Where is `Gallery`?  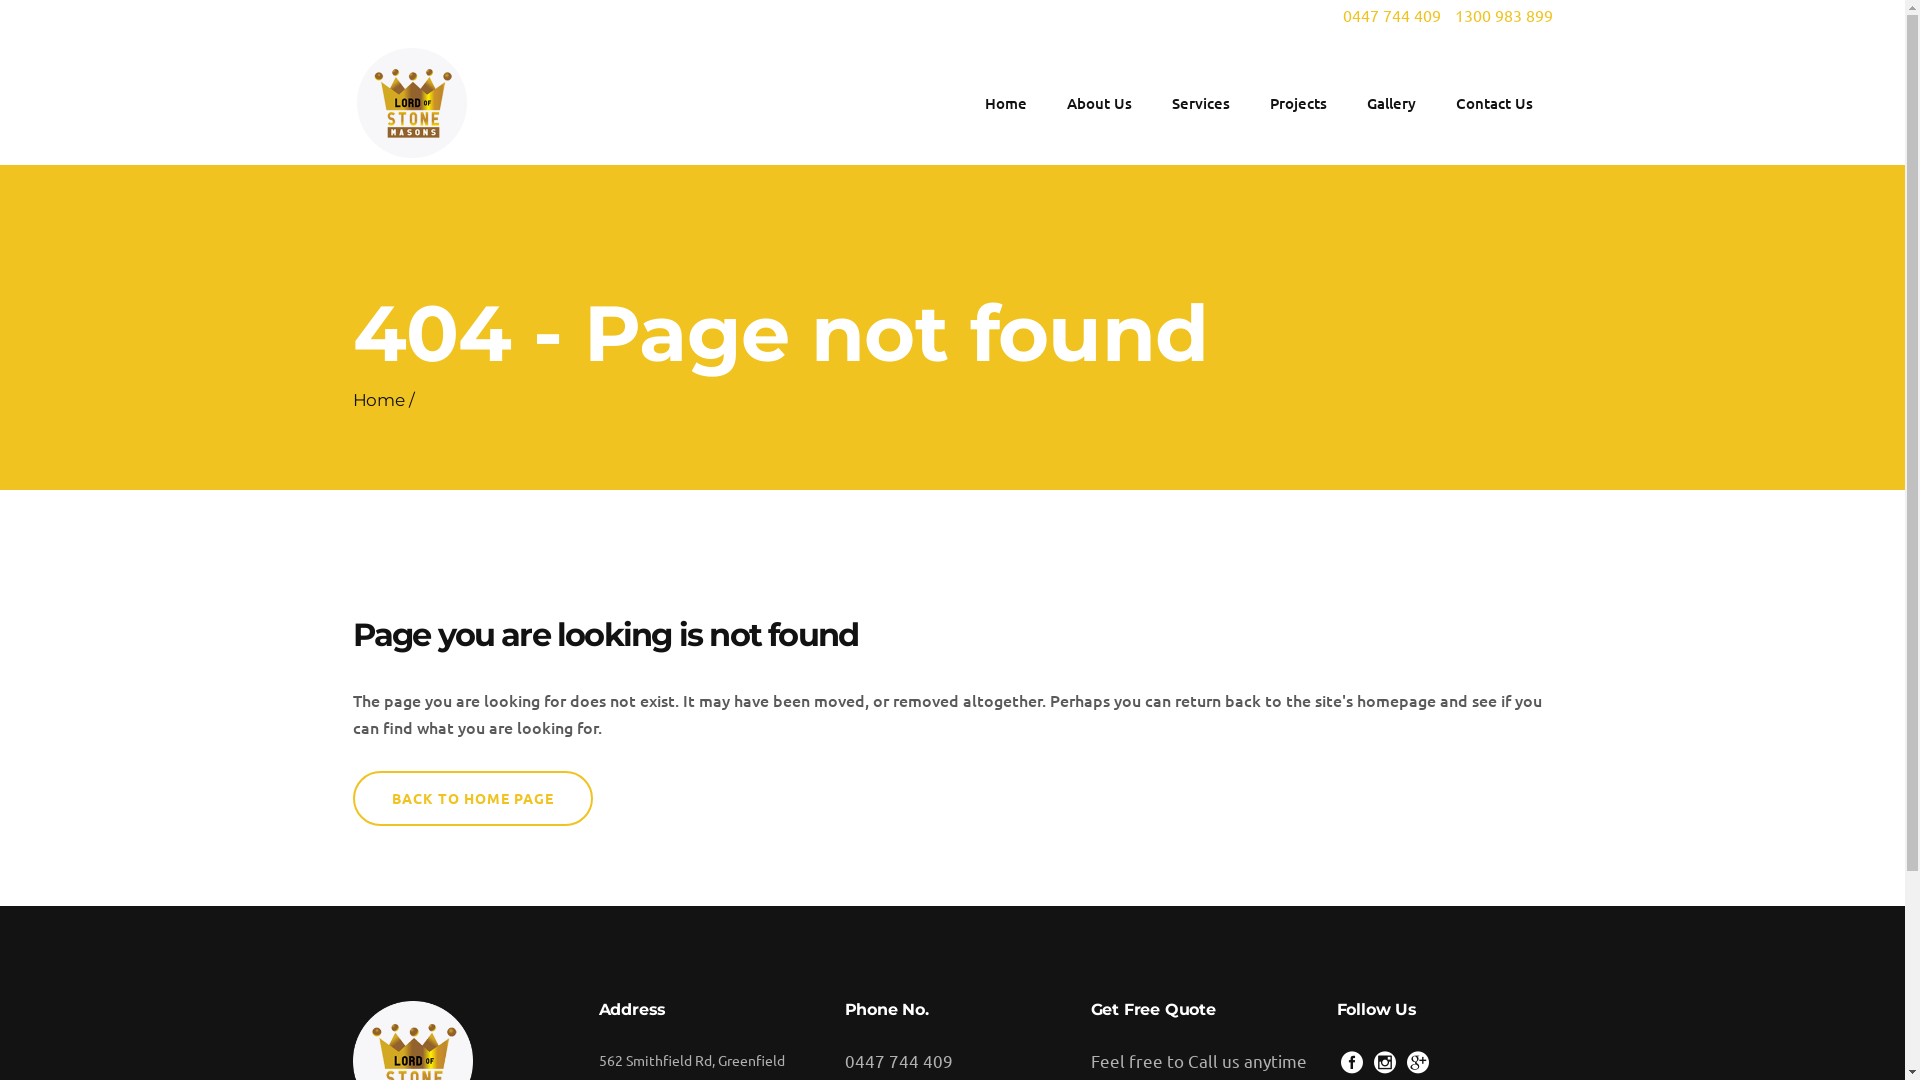 Gallery is located at coordinates (1390, 102).